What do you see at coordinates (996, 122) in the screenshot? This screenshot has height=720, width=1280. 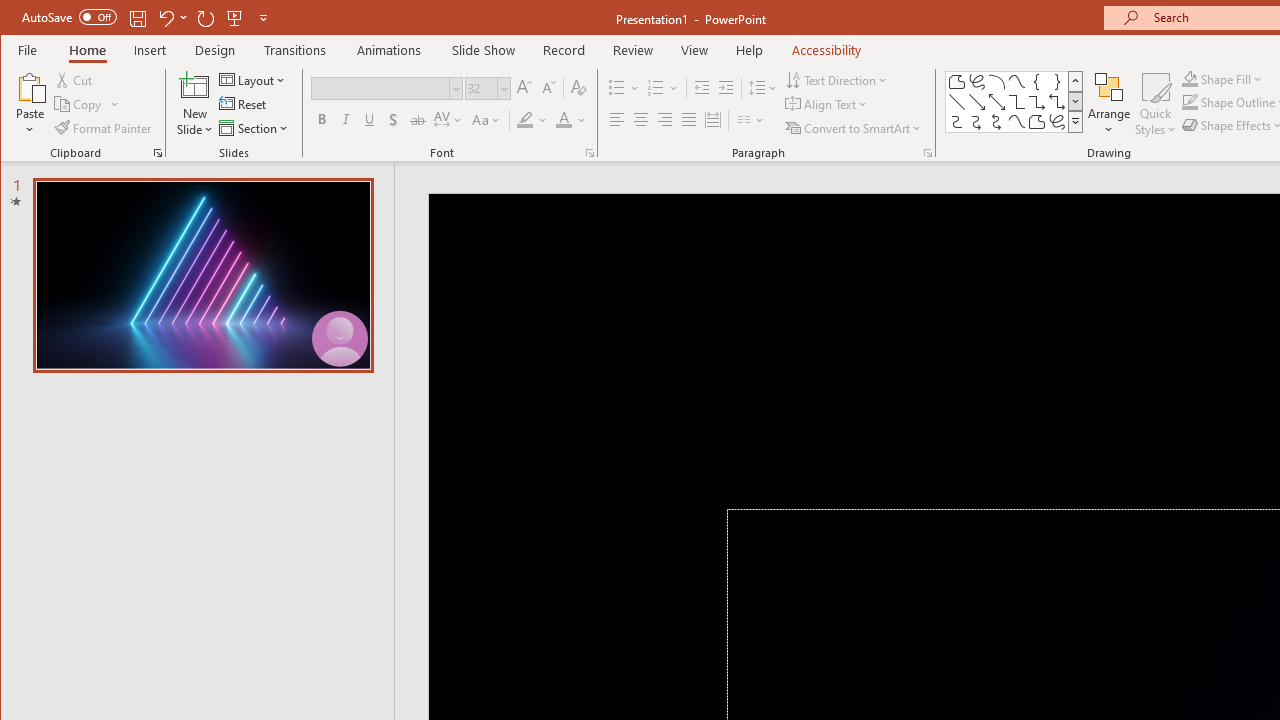 I see `Connector: Curved Double-Arrow` at bounding box center [996, 122].